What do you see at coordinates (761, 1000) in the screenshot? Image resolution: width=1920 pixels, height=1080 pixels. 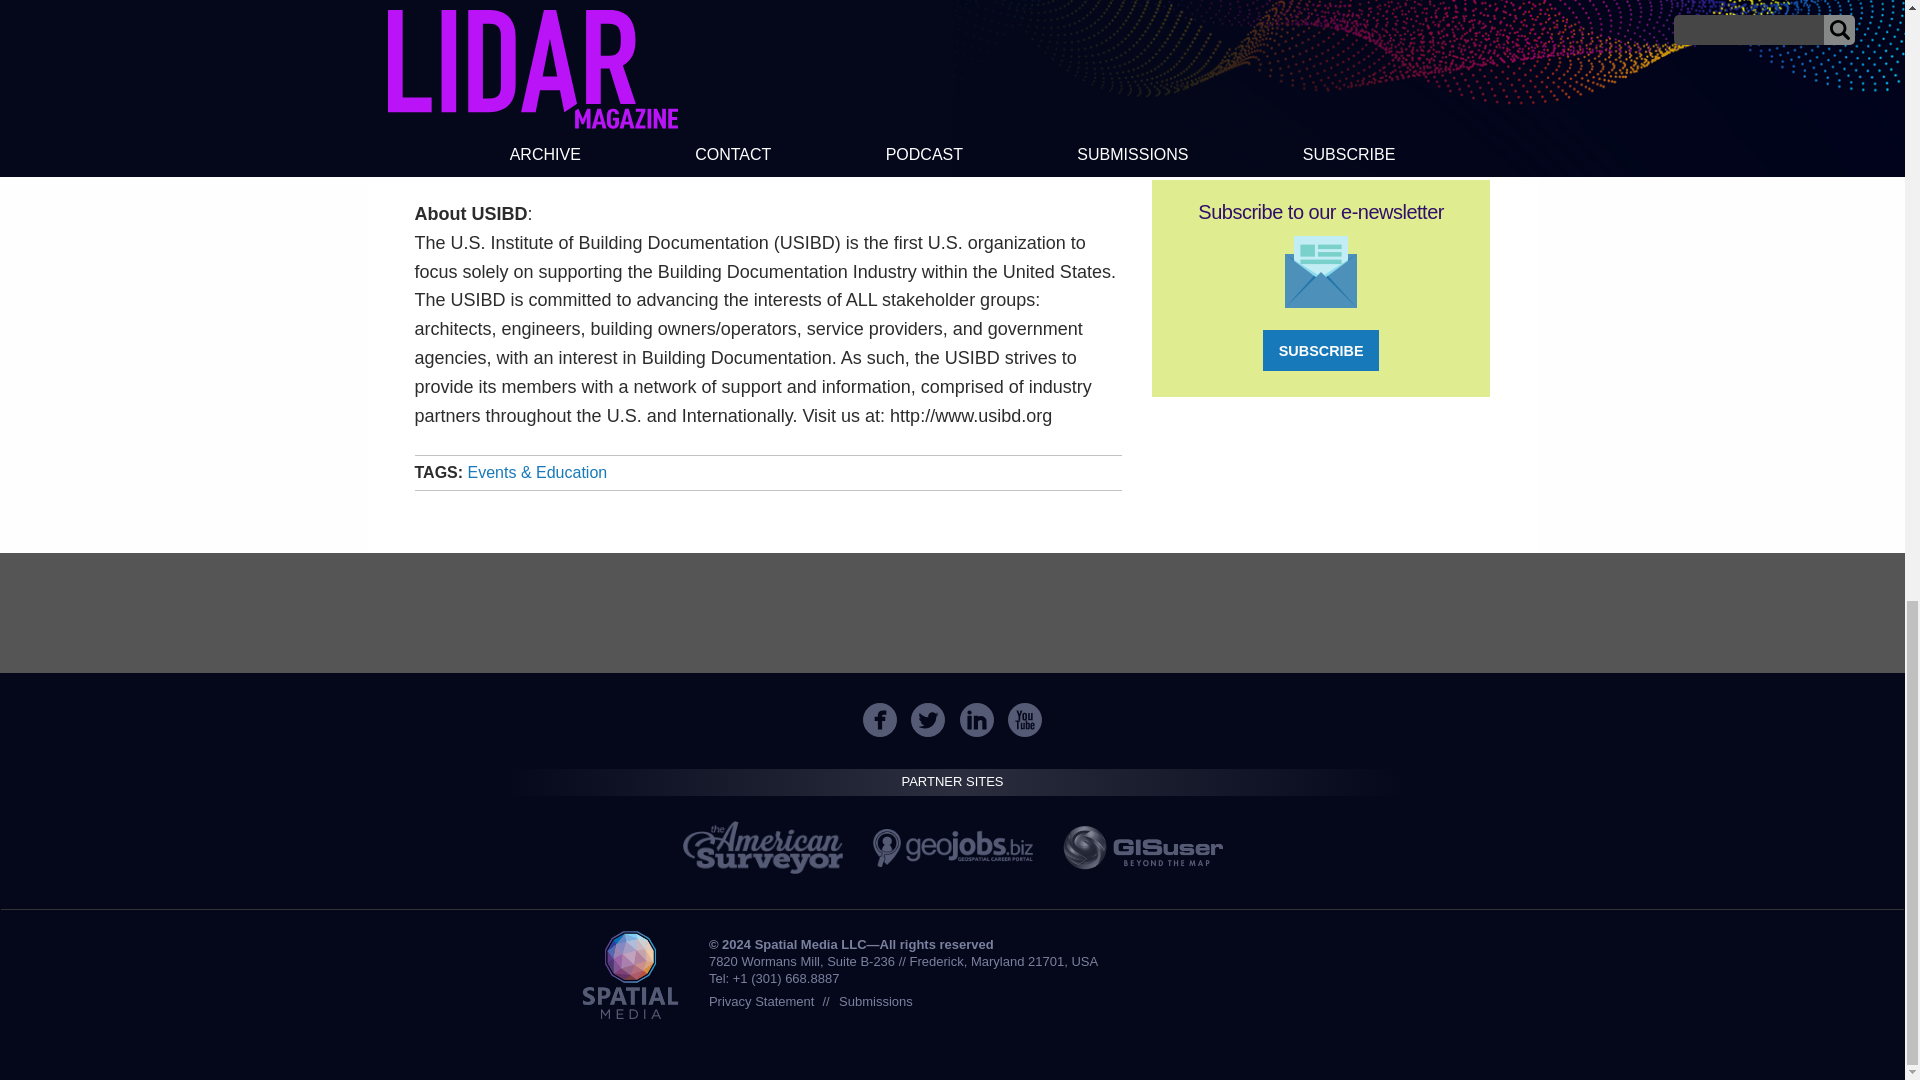 I see `Privacy Statement` at bounding box center [761, 1000].